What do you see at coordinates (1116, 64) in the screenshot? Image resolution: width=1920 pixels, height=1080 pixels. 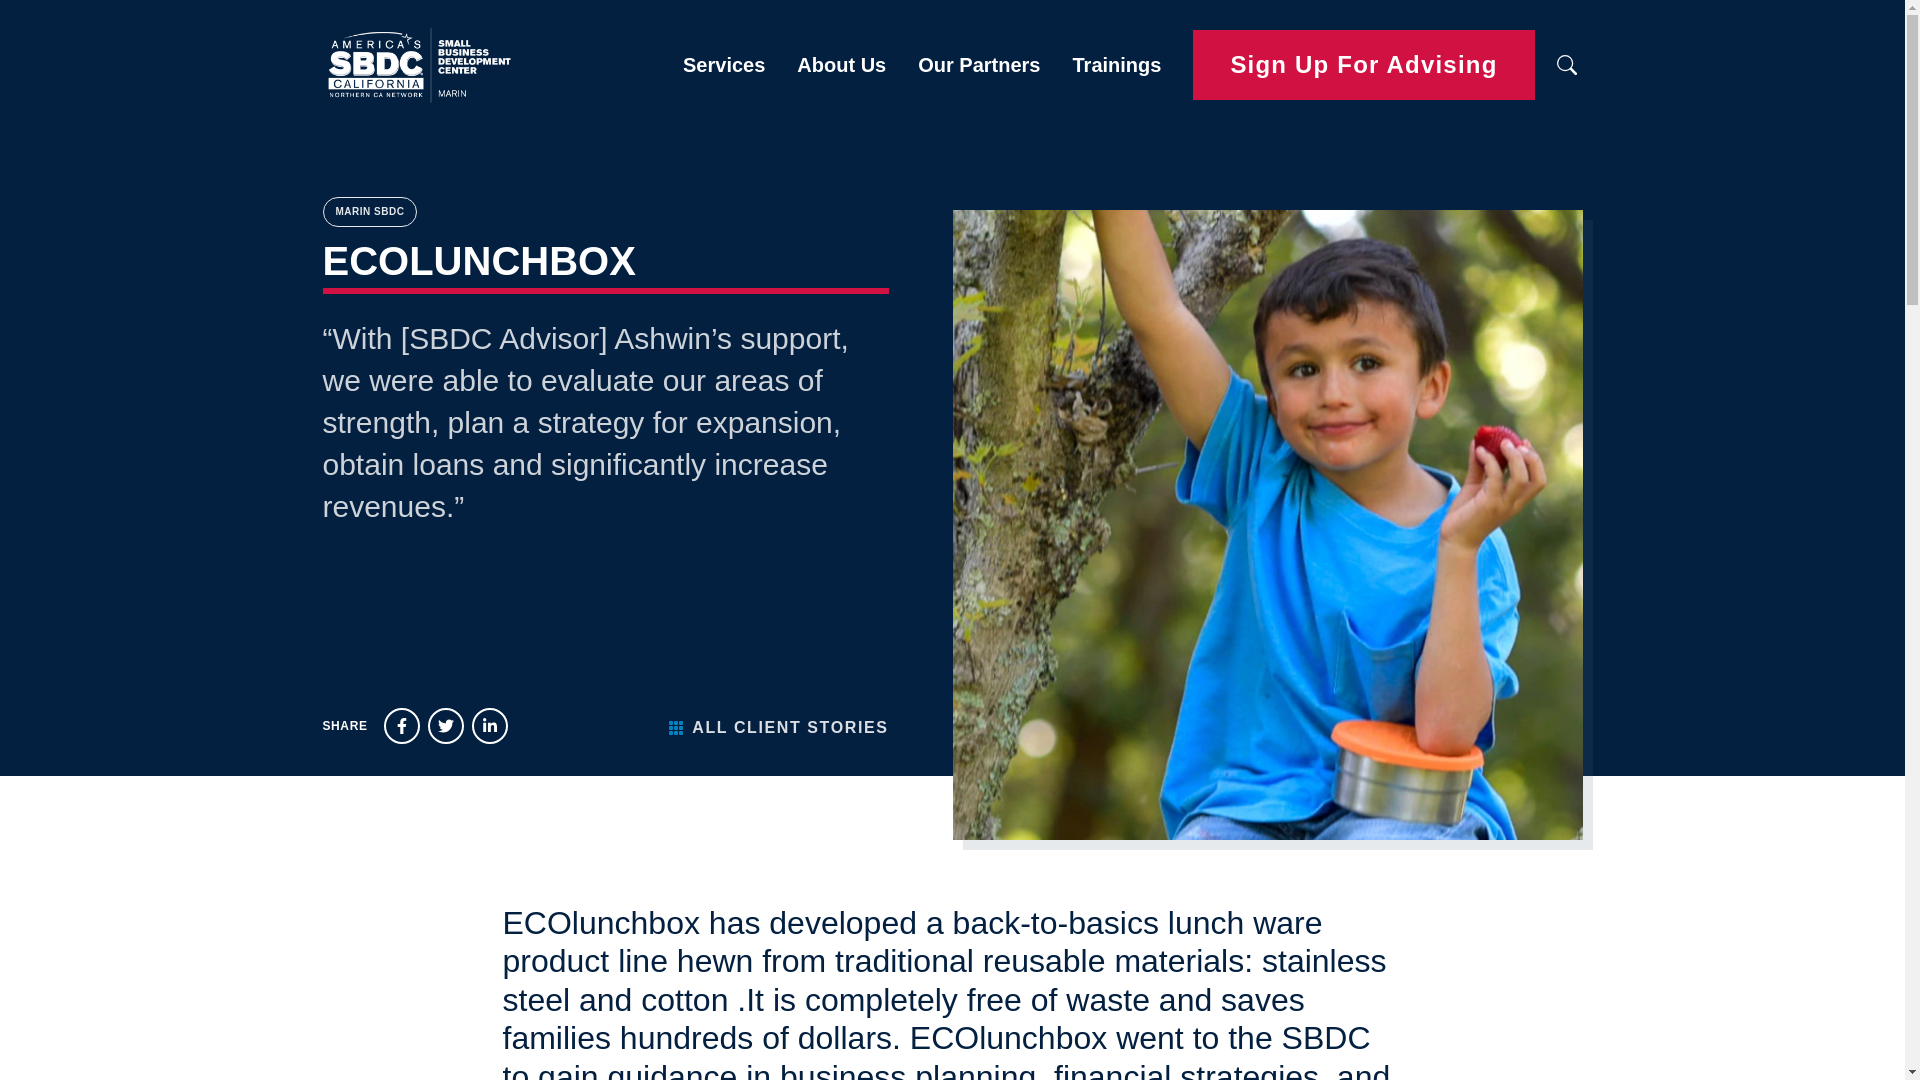 I see `Trainings` at bounding box center [1116, 64].